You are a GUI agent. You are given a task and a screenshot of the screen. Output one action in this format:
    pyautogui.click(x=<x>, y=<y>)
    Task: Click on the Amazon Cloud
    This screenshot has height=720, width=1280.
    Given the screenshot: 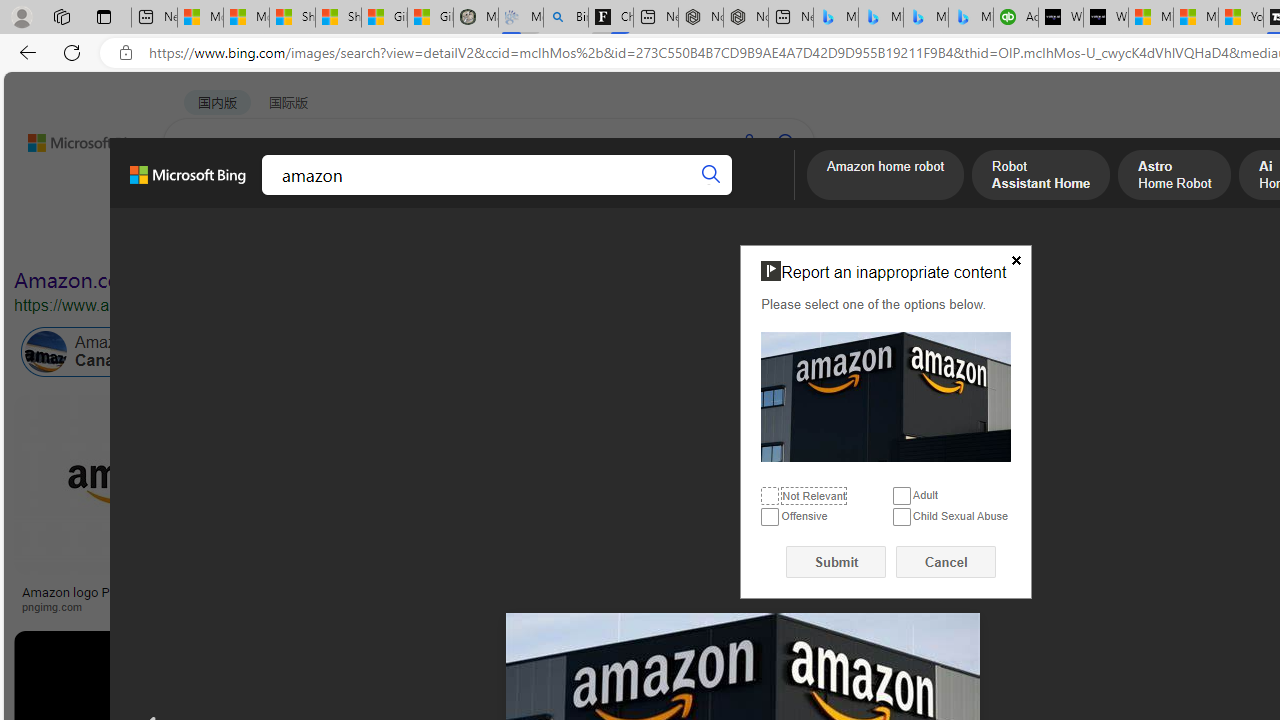 What is the action you would take?
    pyautogui.click(x=606, y=352)
    